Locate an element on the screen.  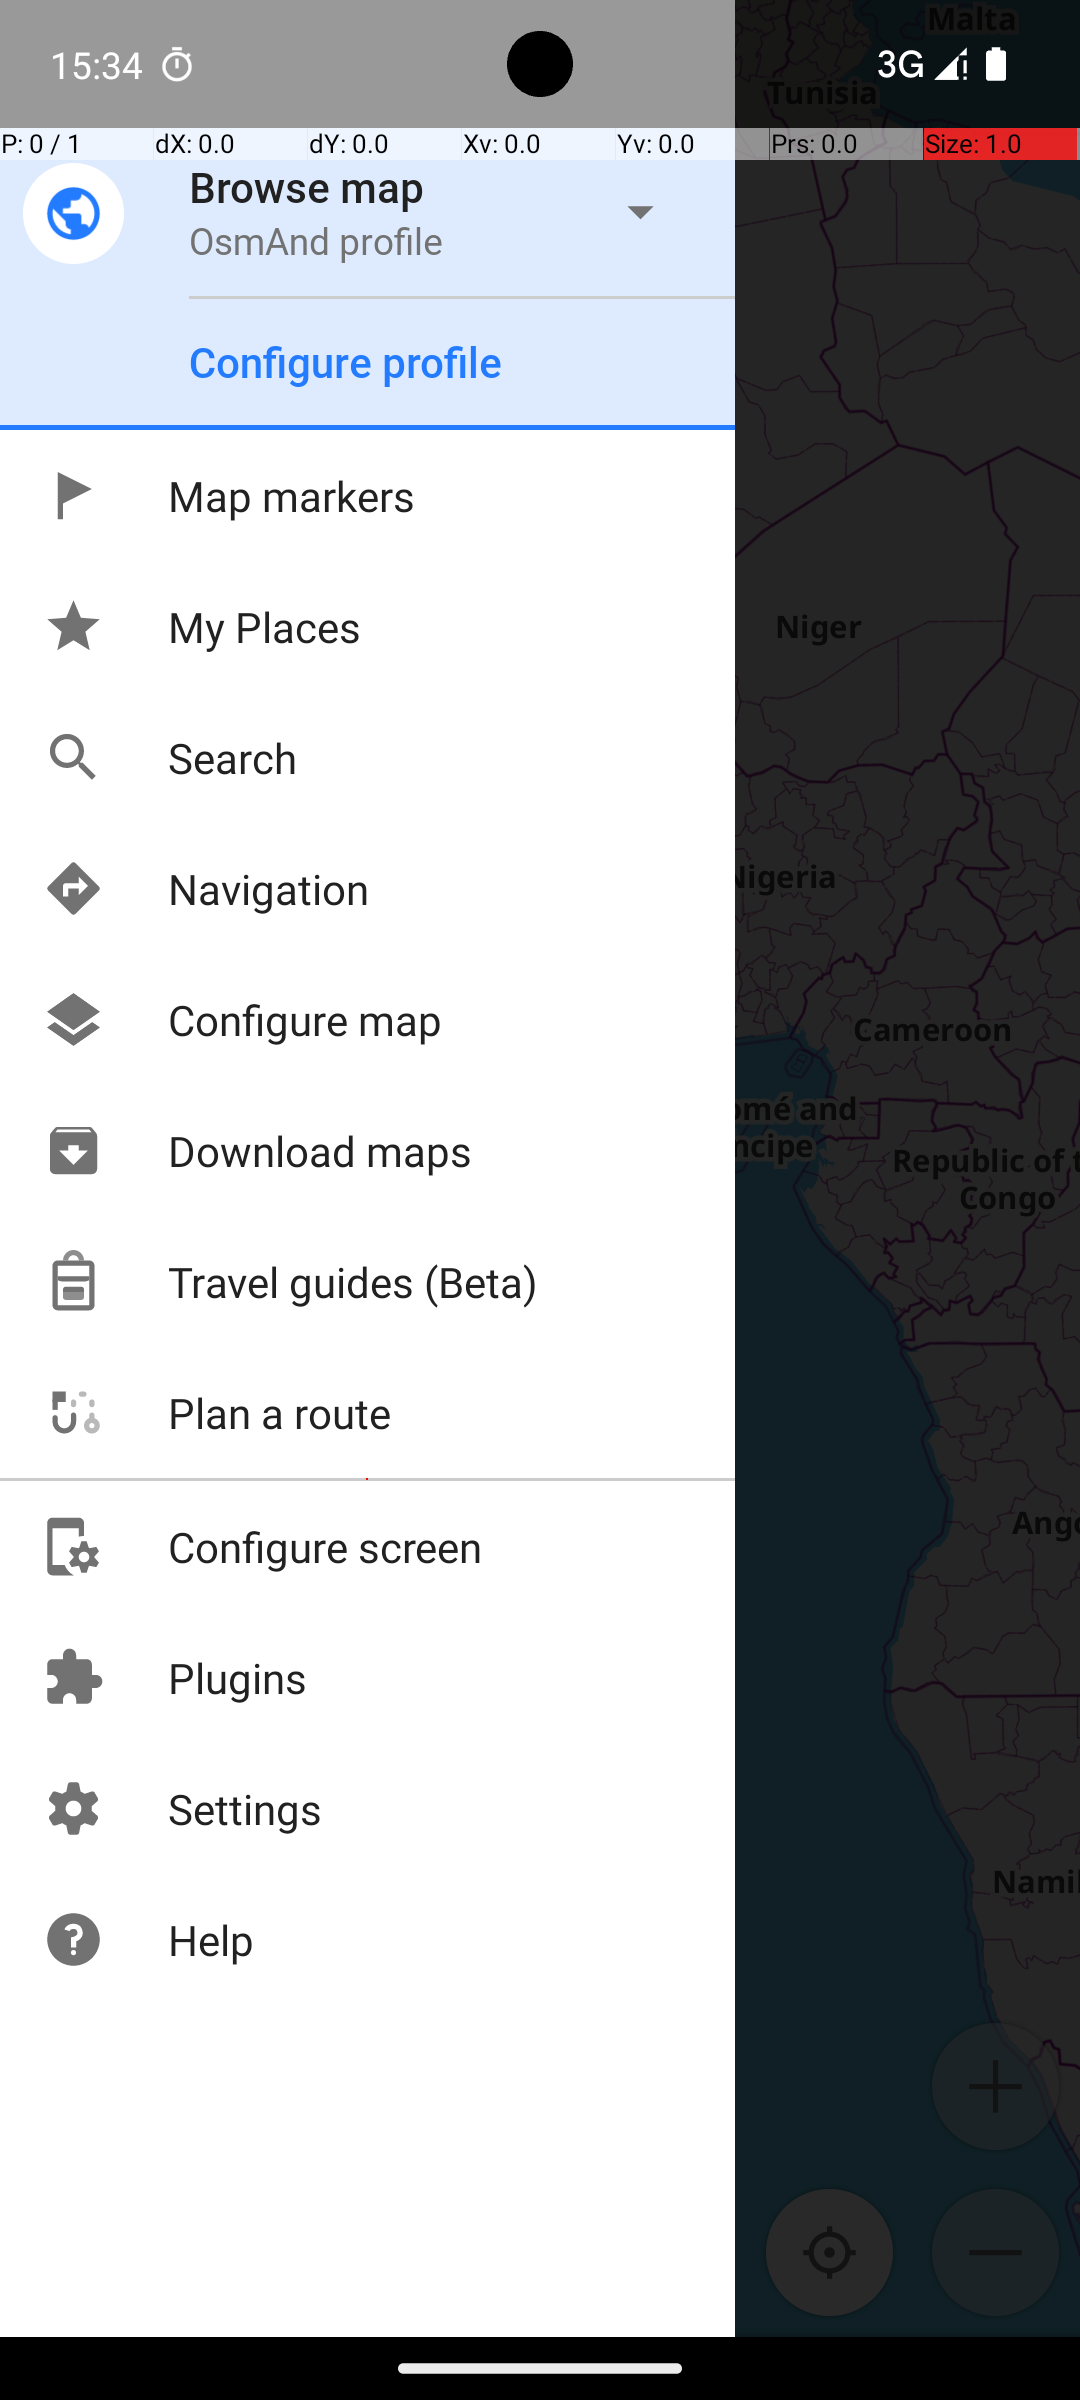
Configure profile is located at coordinates (346, 362).